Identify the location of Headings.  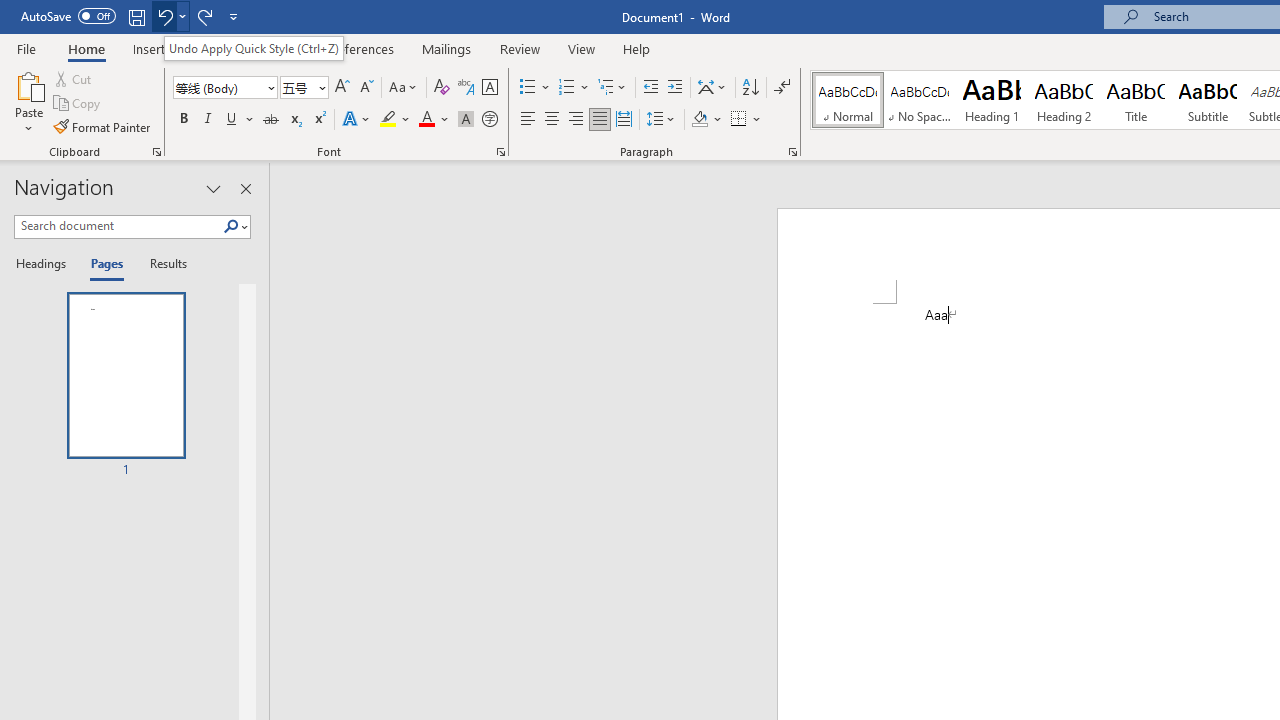
(45, 264).